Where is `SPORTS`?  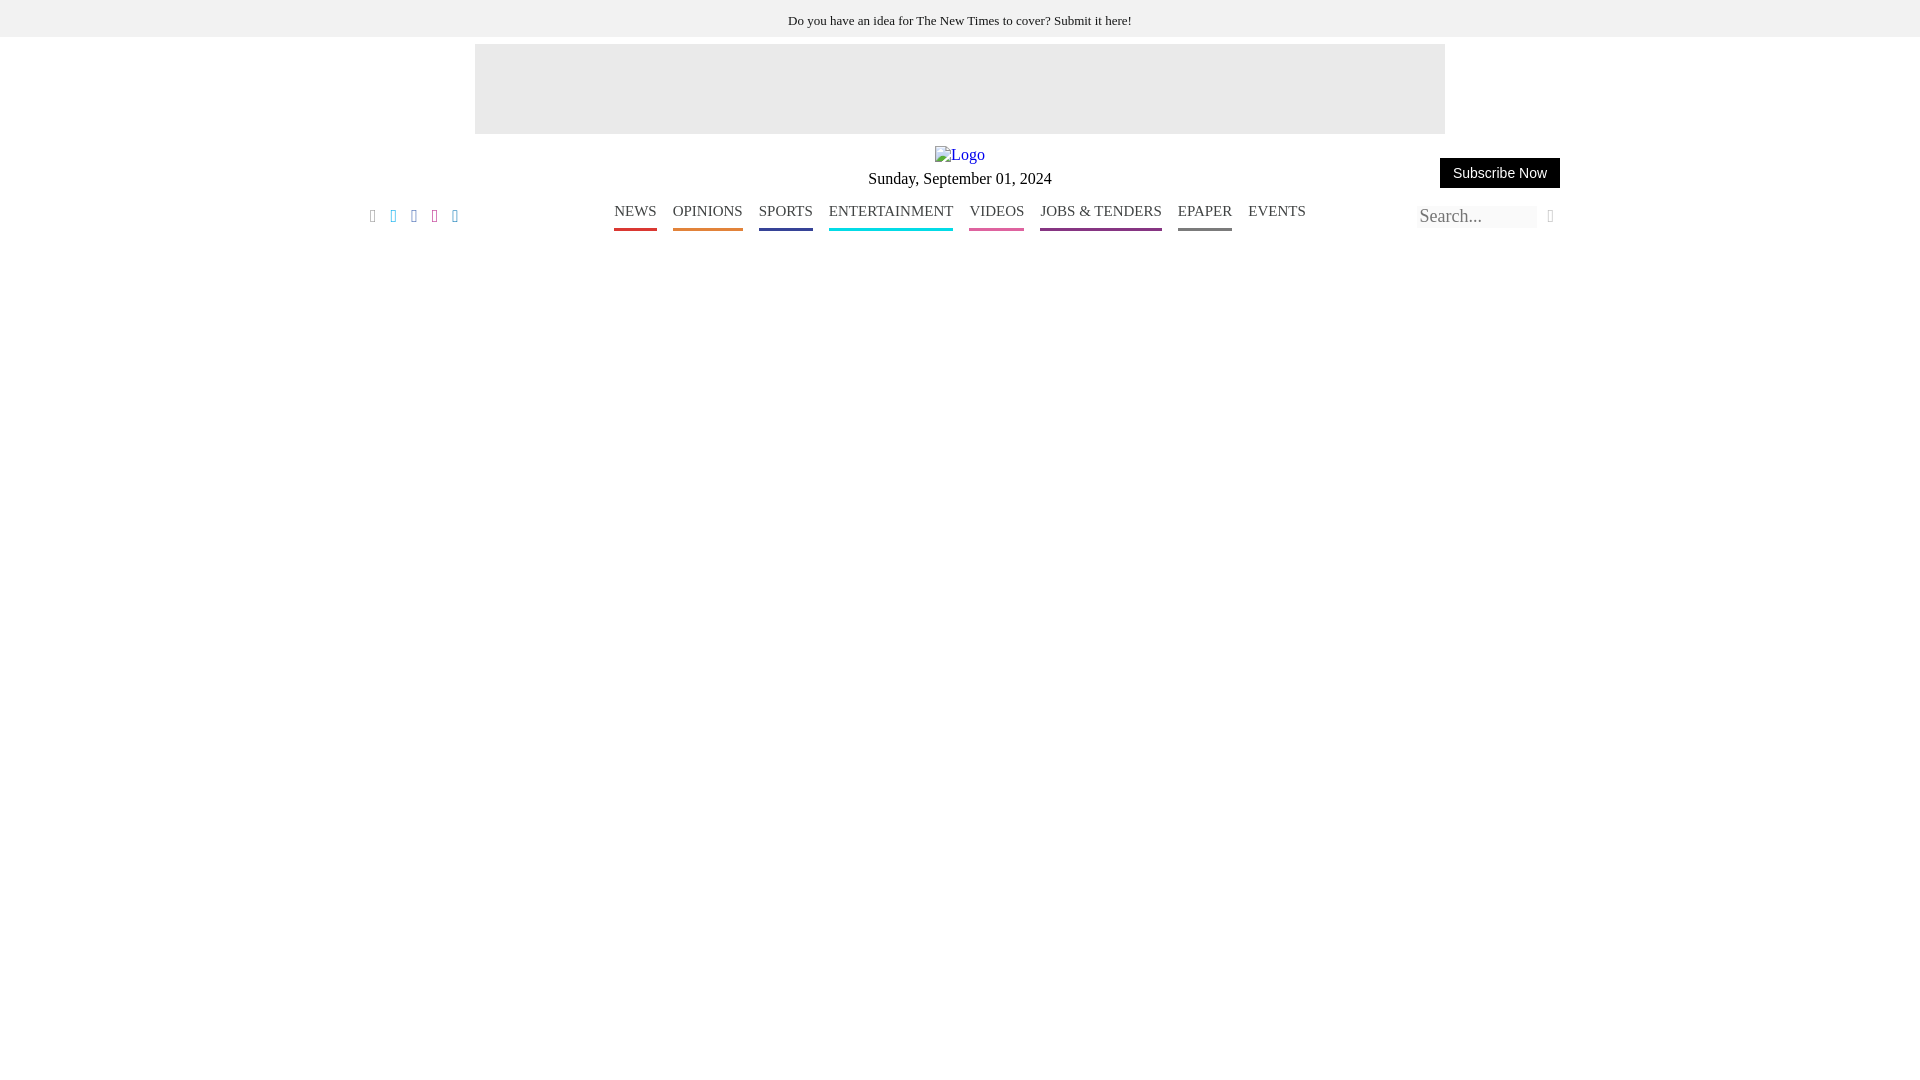 SPORTS is located at coordinates (785, 217).